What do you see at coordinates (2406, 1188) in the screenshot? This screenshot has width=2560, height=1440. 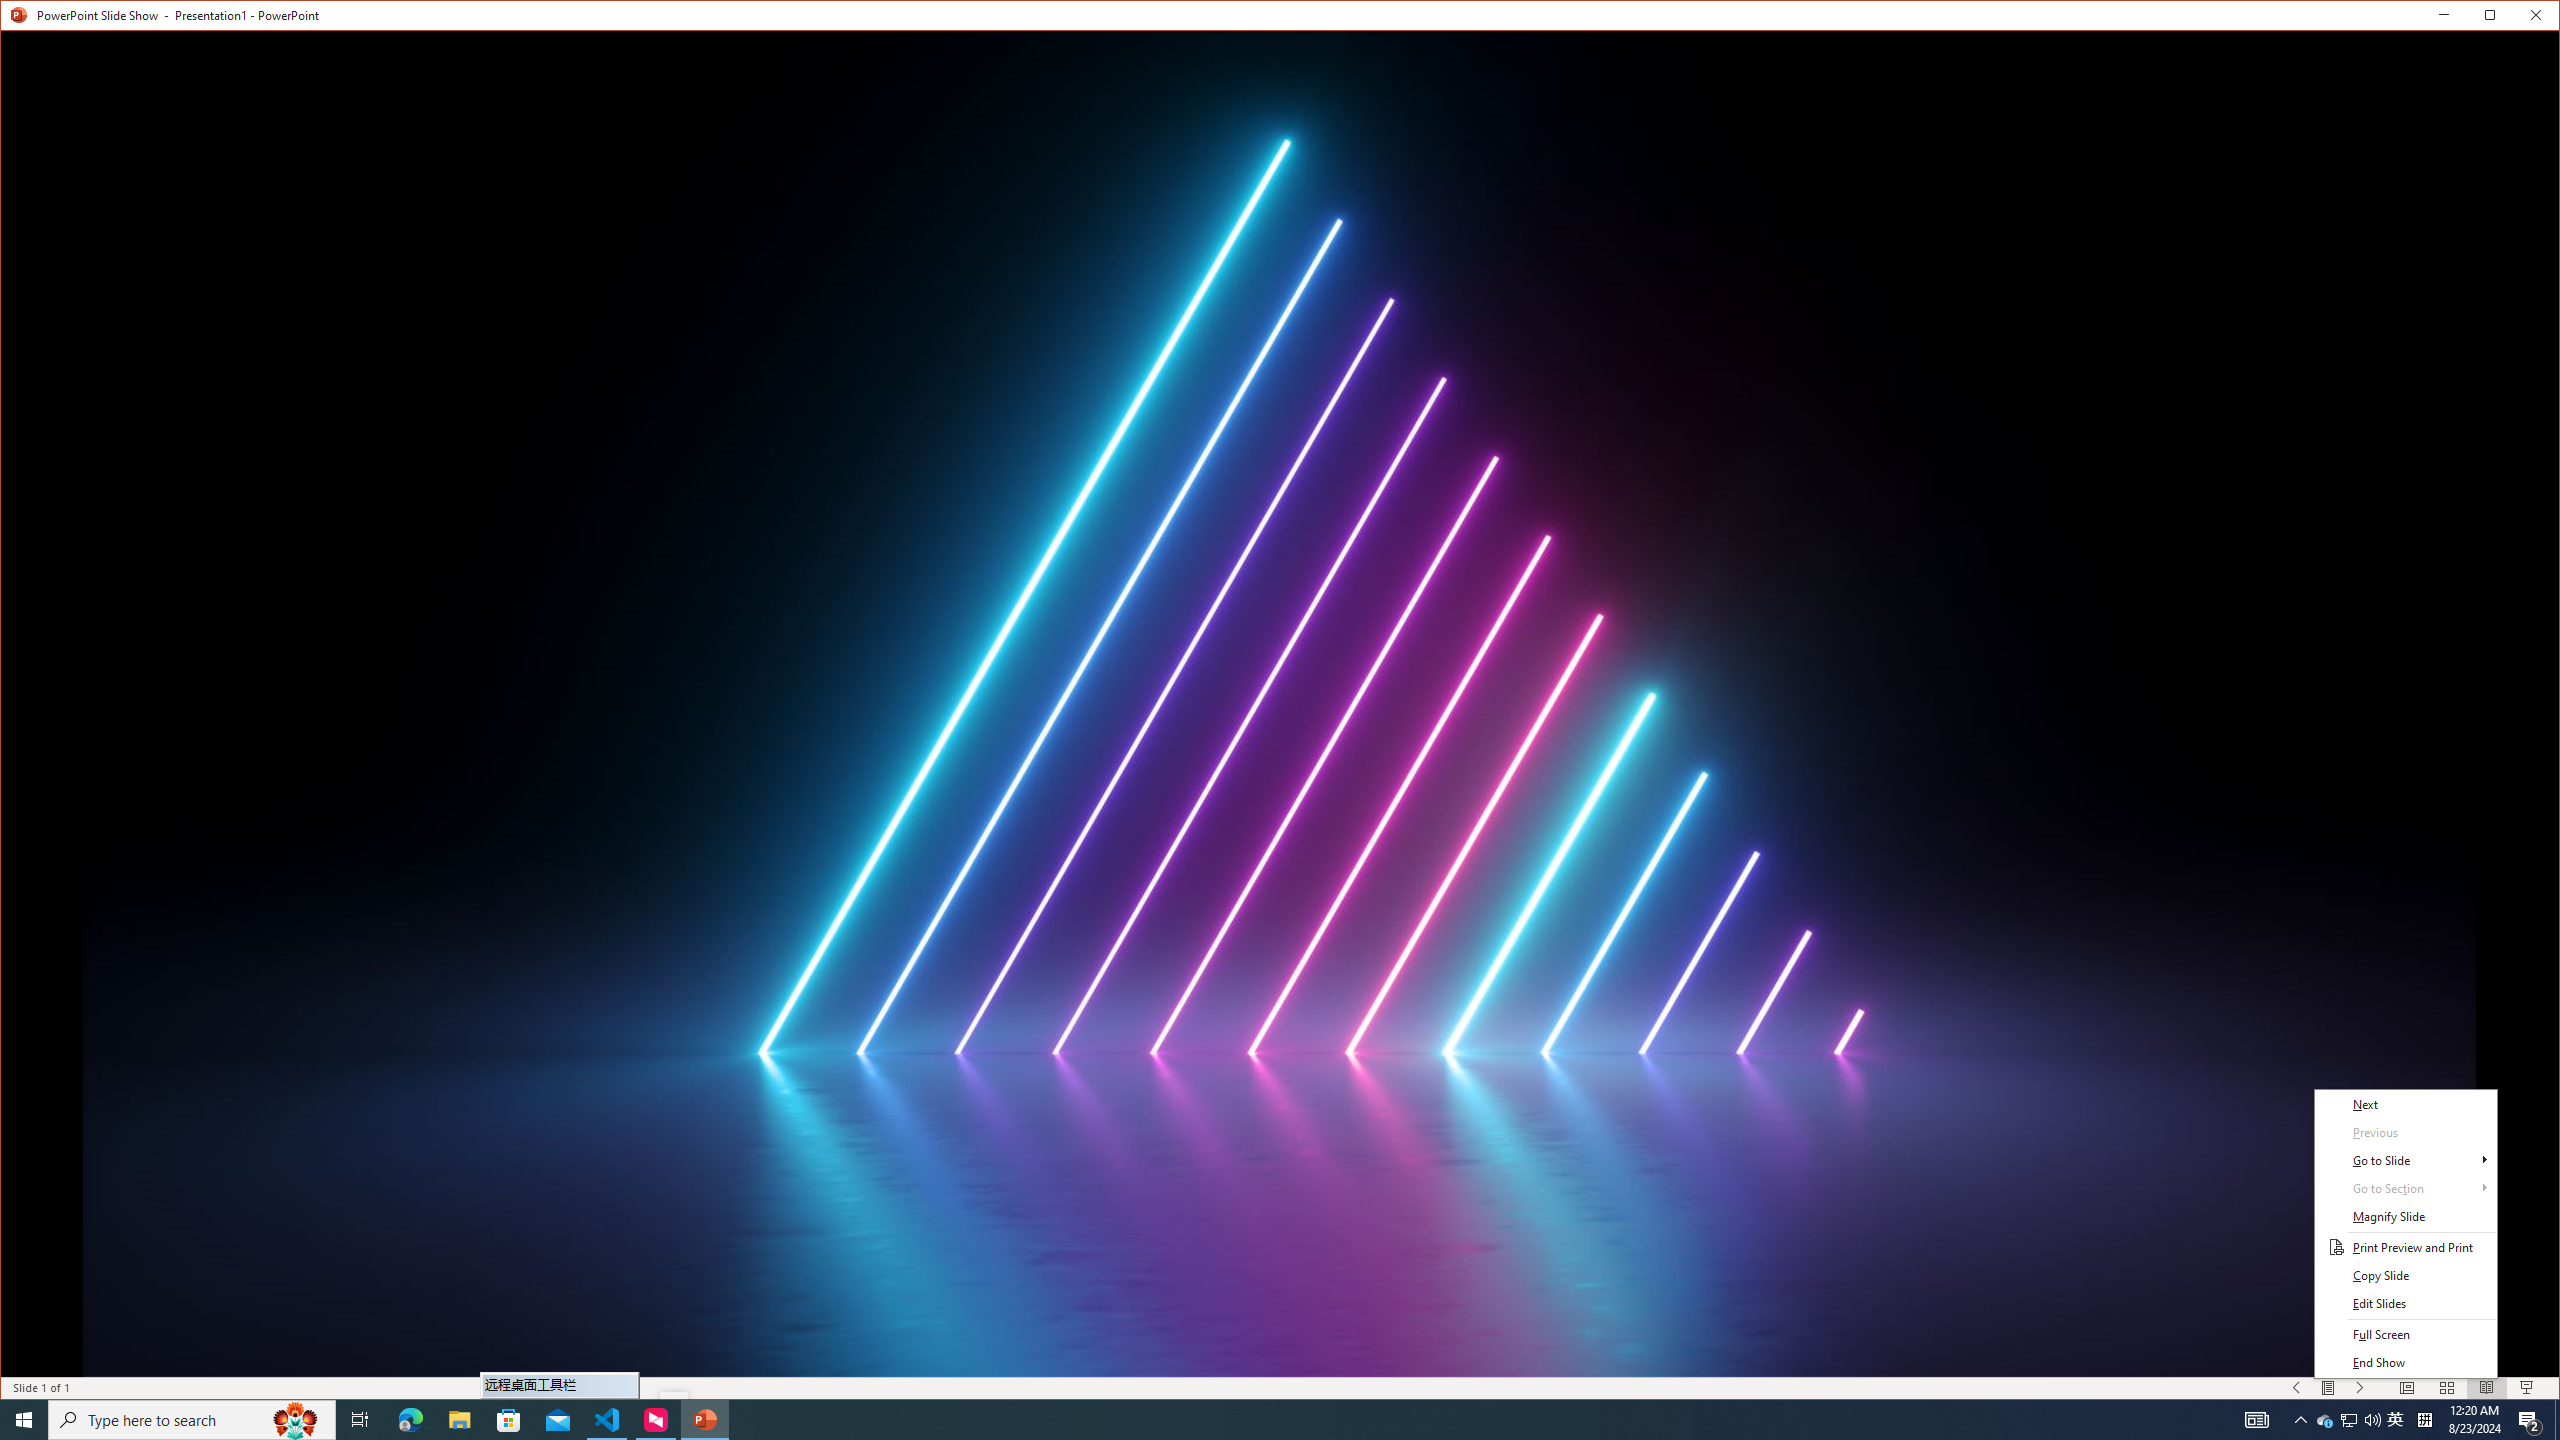 I see `Search highlights icon opens search home window` at bounding box center [2406, 1188].